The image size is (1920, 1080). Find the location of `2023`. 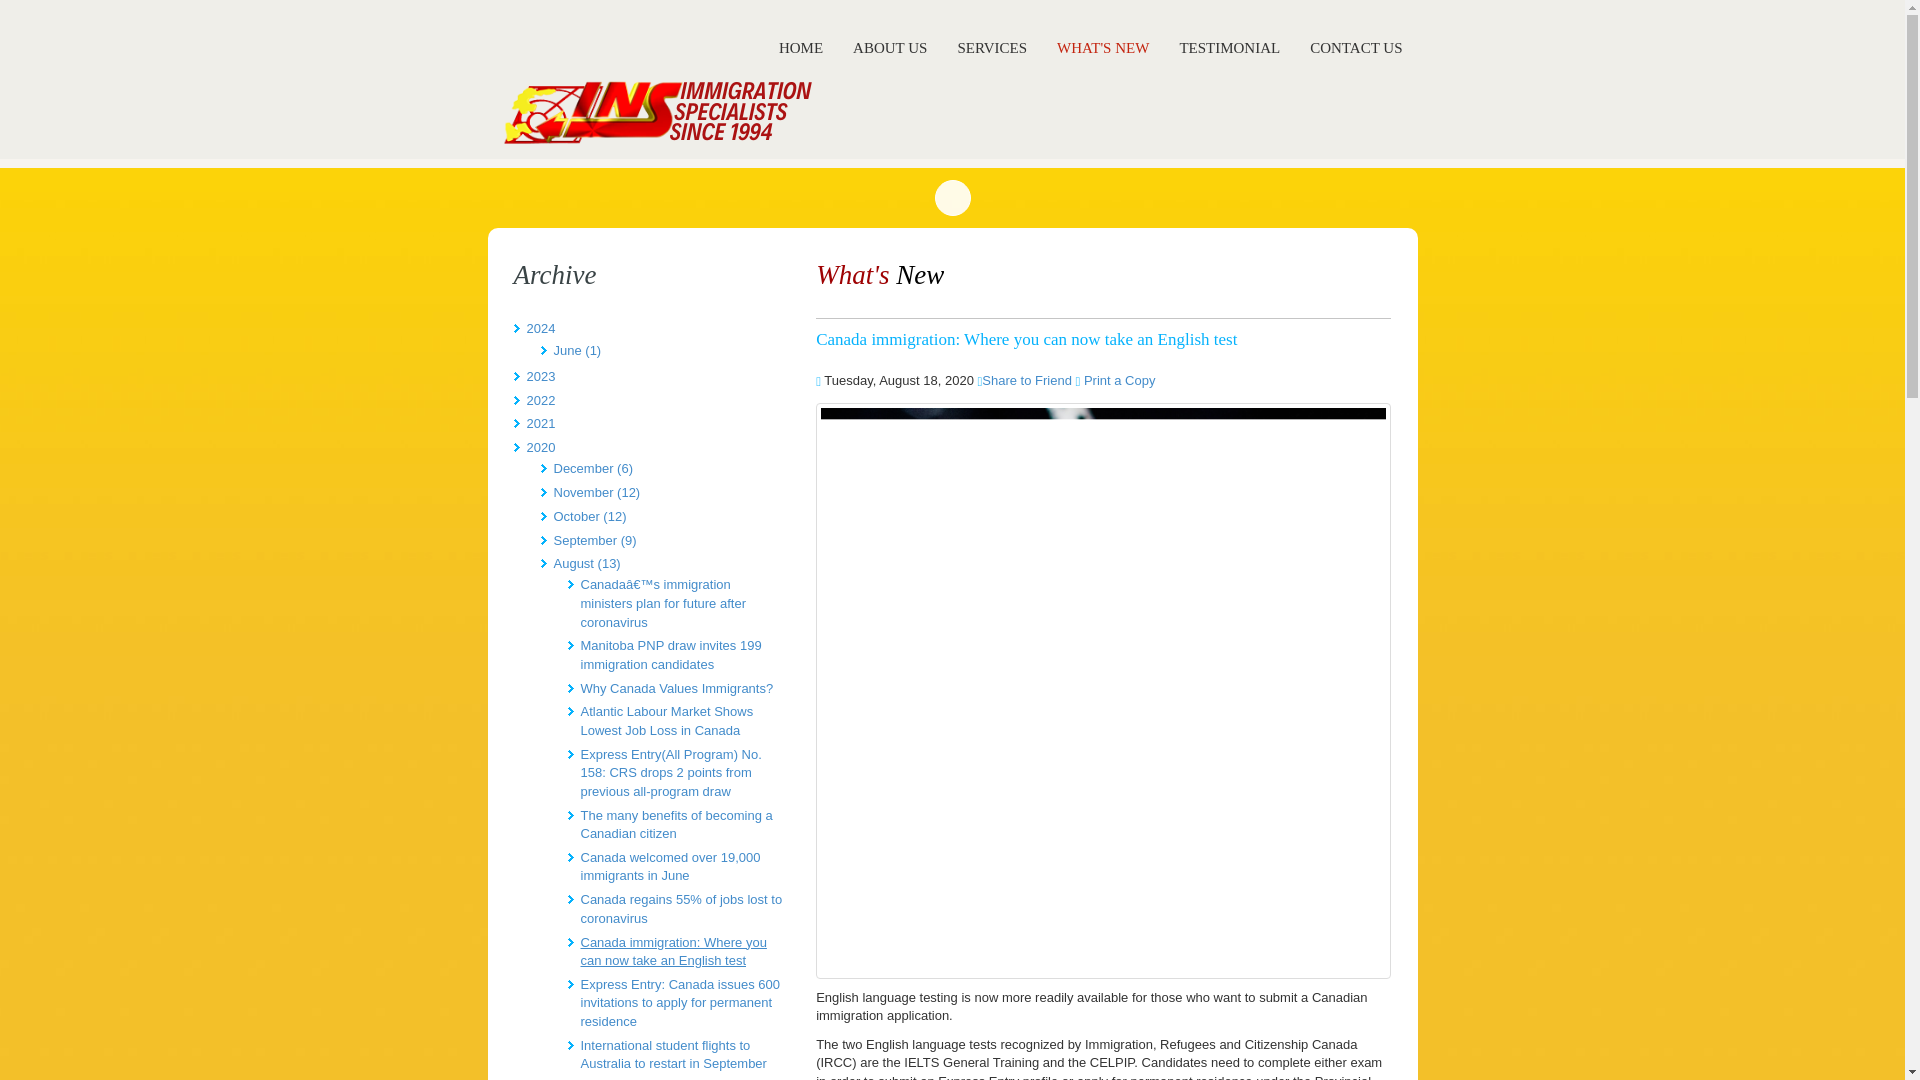

2023 is located at coordinates (540, 376).